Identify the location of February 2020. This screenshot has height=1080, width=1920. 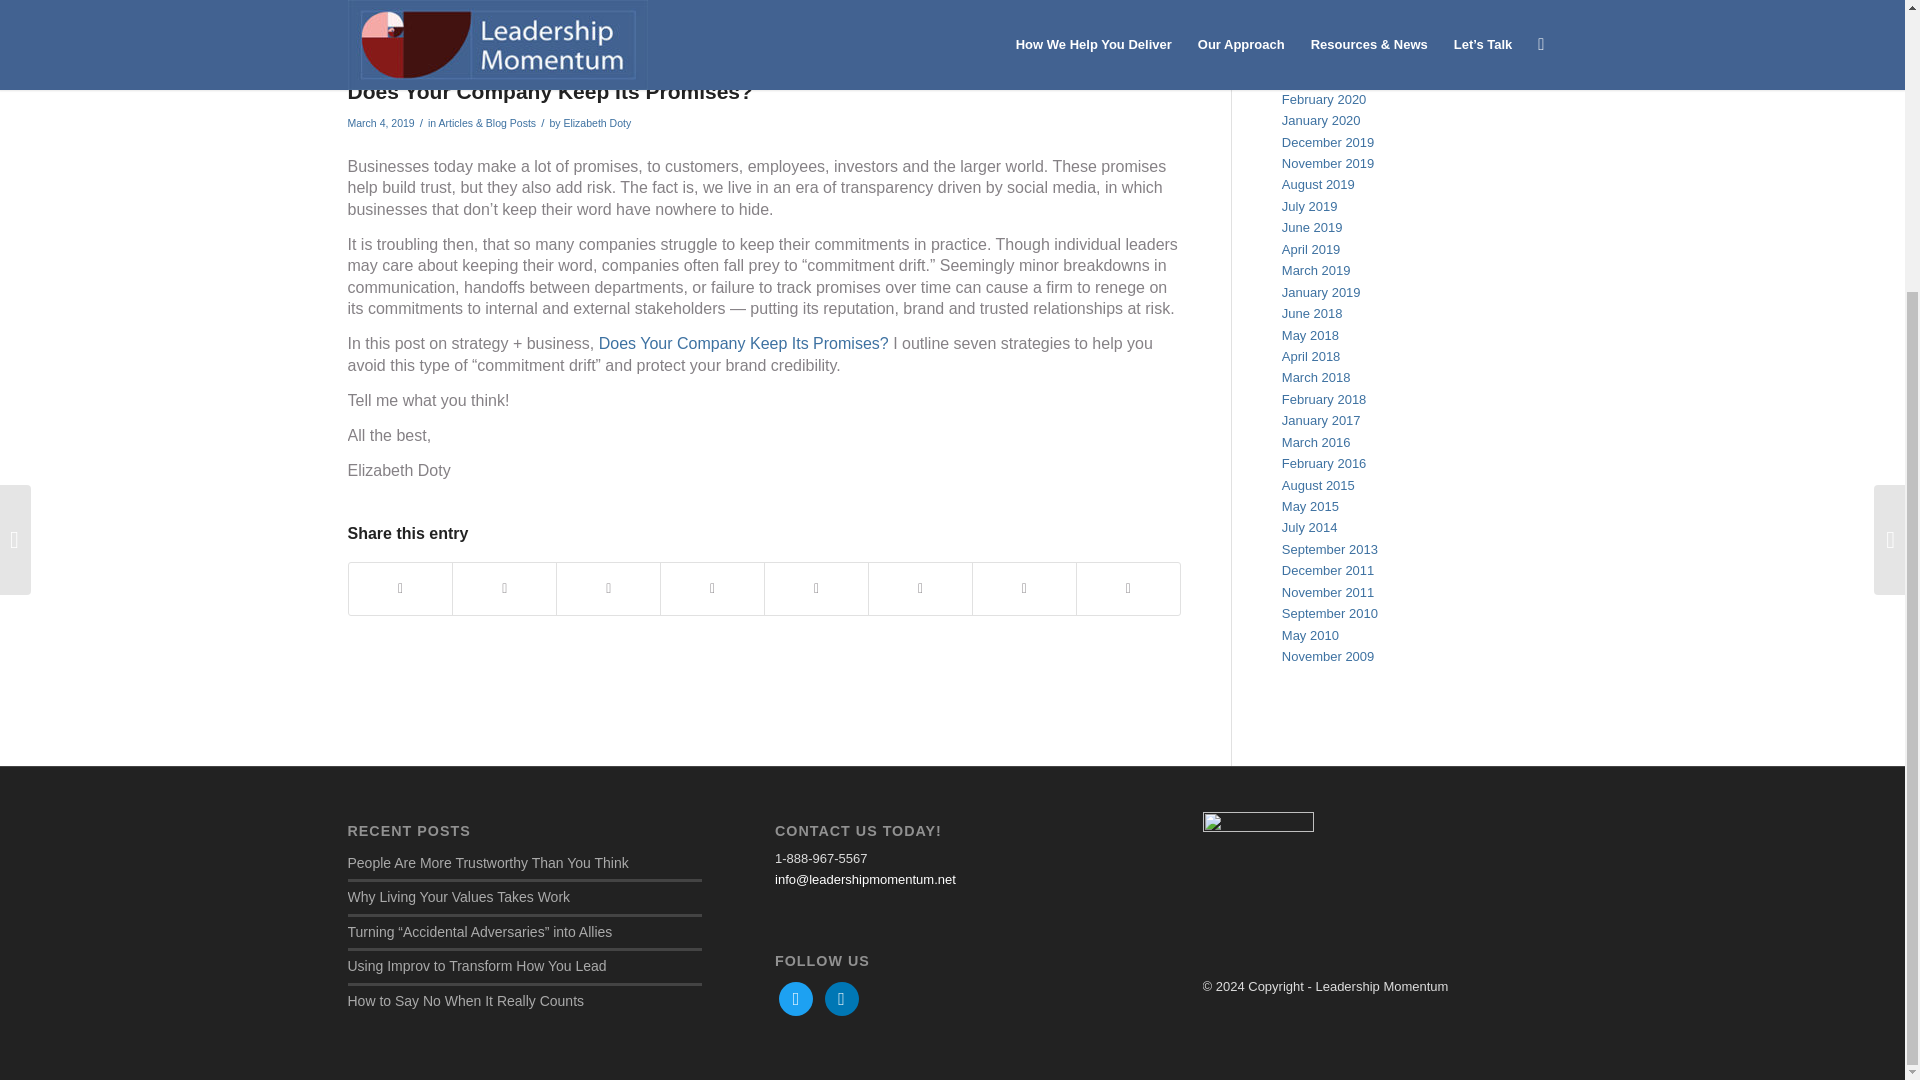
(1324, 98).